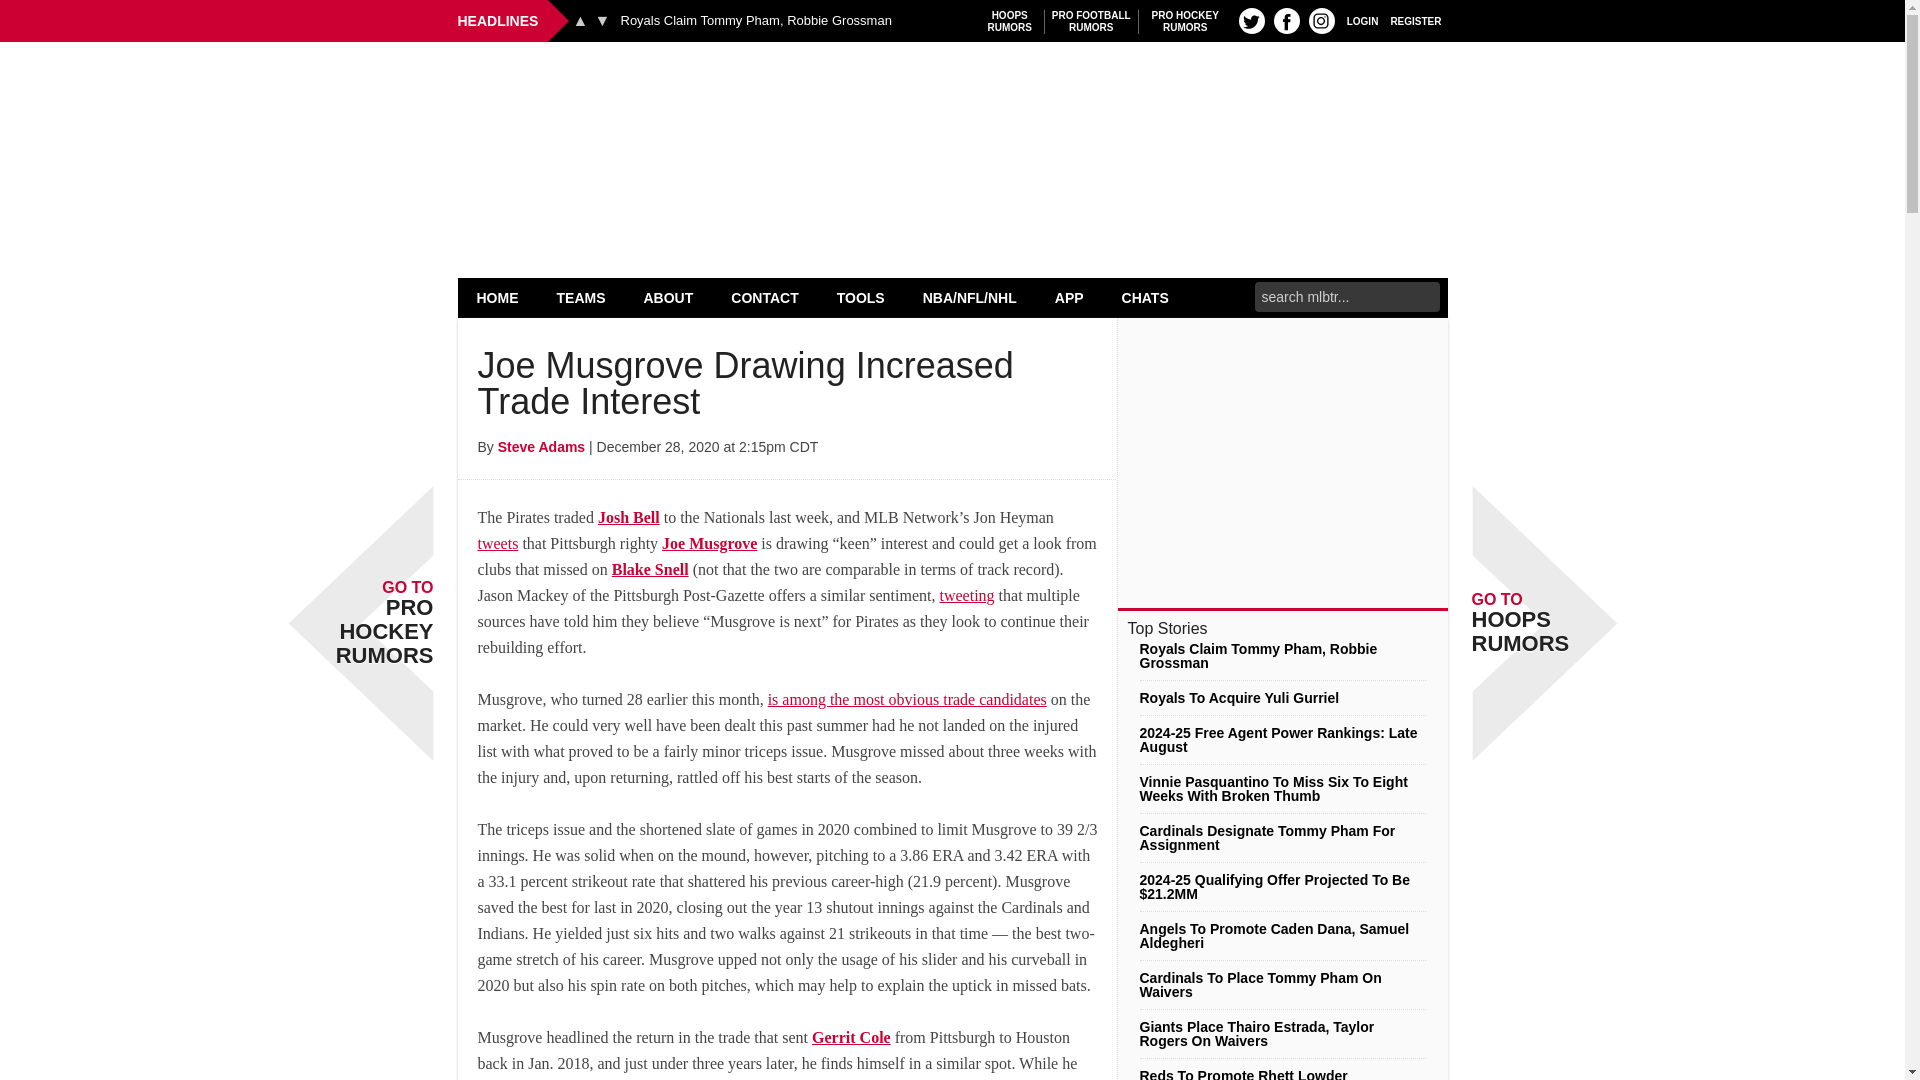 This screenshot has width=1920, height=1080. What do you see at coordinates (1416, 20) in the screenshot?
I see `REGISTER` at bounding box center [1416, 20].